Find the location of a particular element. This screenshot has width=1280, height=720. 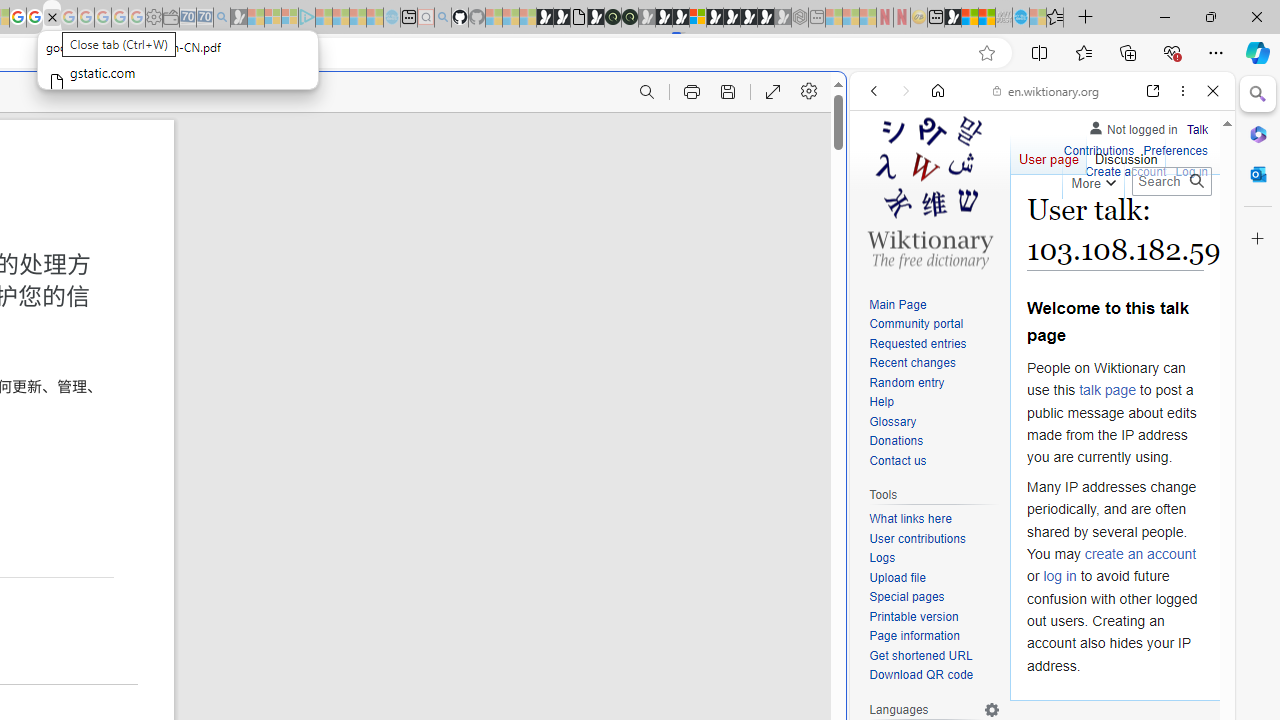

Search Filter, VIDEOS is located at coordinates (1006, 228).